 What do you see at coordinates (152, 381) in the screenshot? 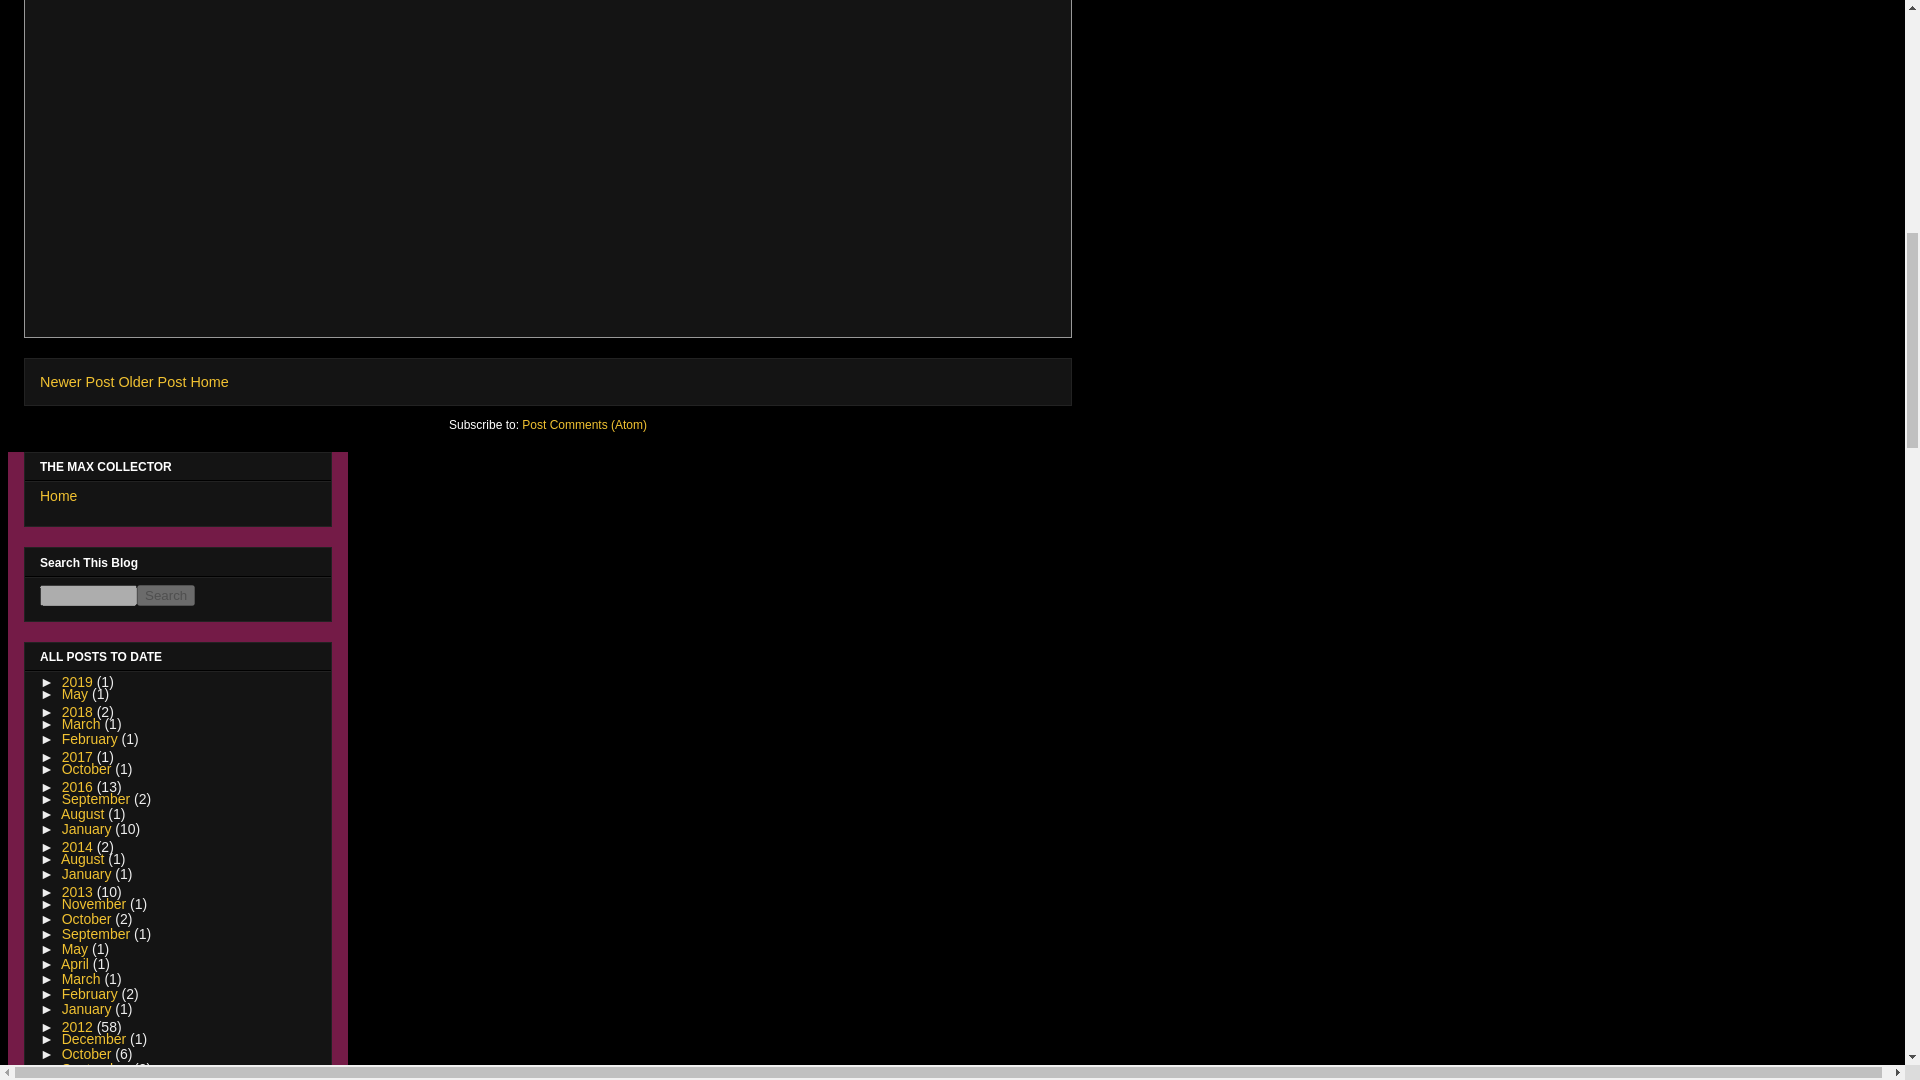
I see `Older Post` at bounding box center [152, 381].